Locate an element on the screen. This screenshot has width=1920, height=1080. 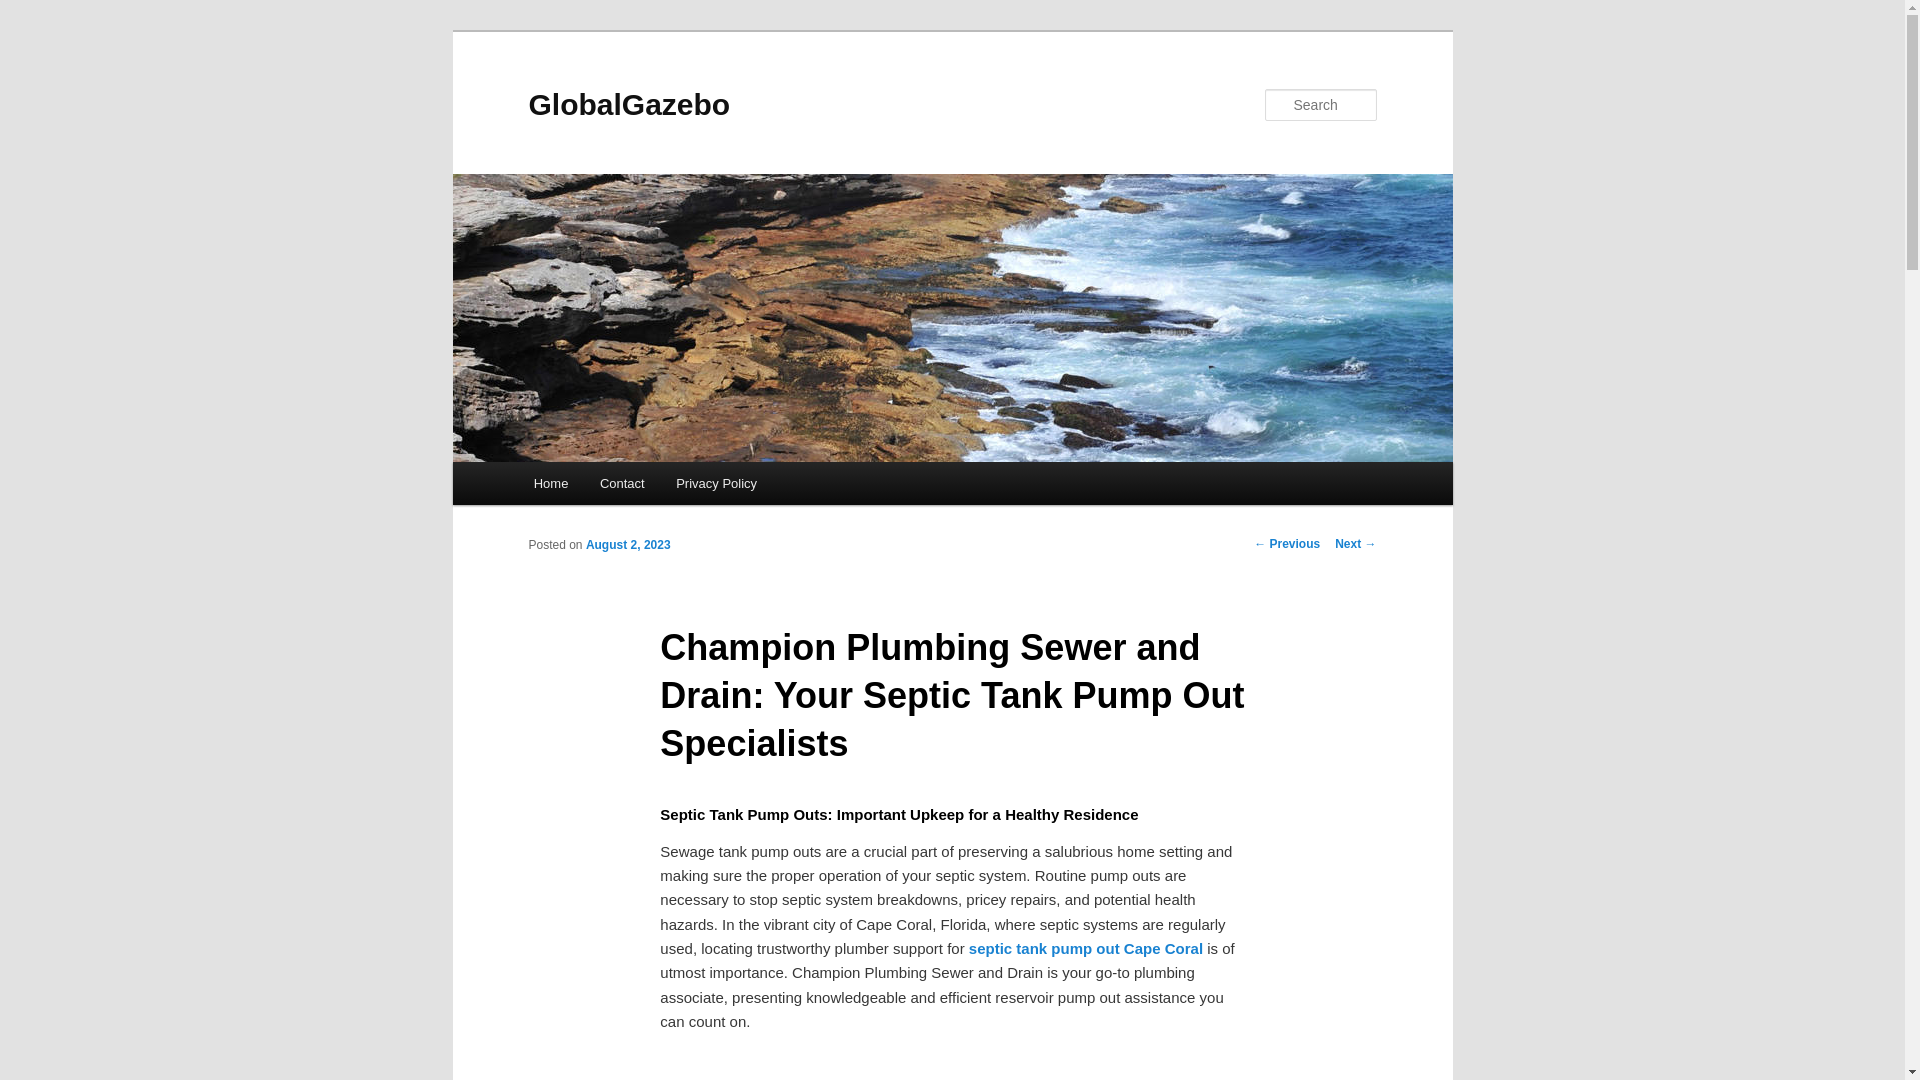
septic tank pump out Cape Coral is located at coordinates (1086, 948).